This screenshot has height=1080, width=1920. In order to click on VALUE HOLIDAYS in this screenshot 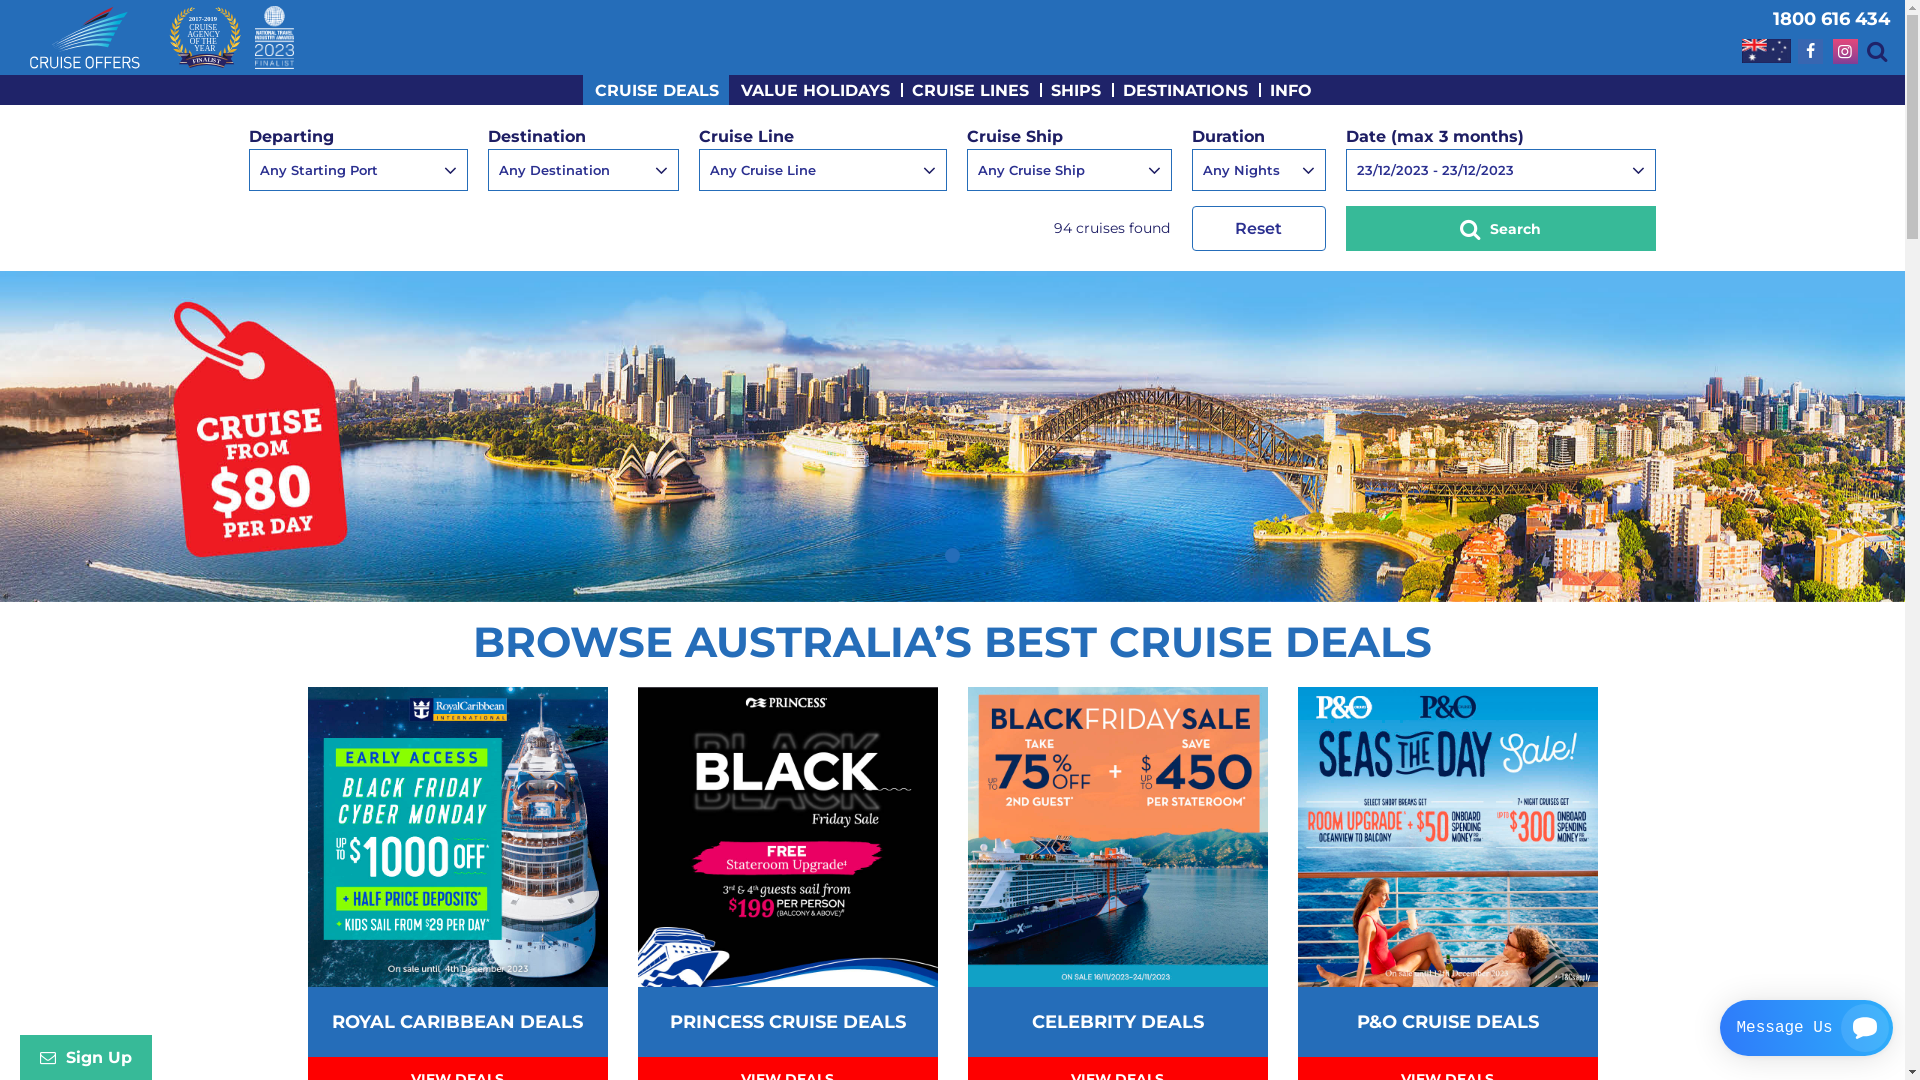, I will do `click(814, 90)`.